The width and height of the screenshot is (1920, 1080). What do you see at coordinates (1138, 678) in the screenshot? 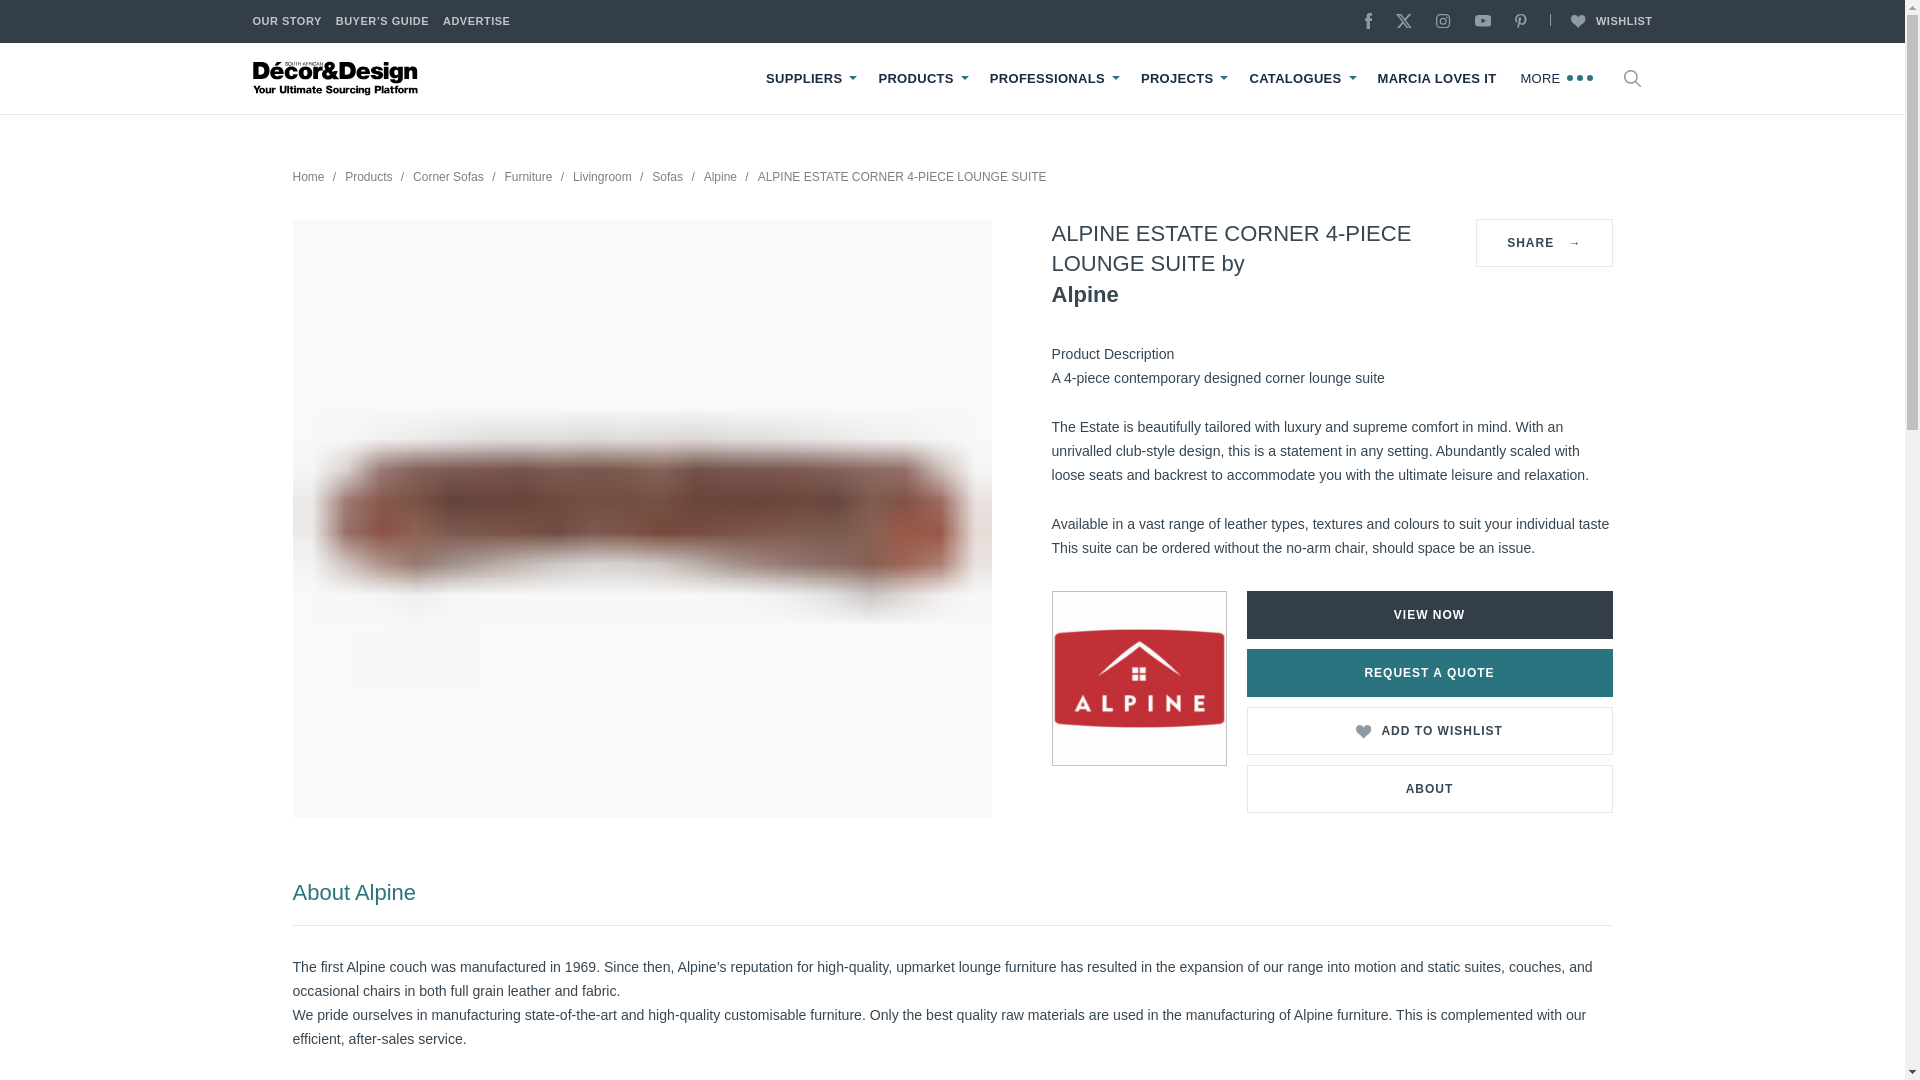
I see `Alpine` at bounding box center [1138, 678].